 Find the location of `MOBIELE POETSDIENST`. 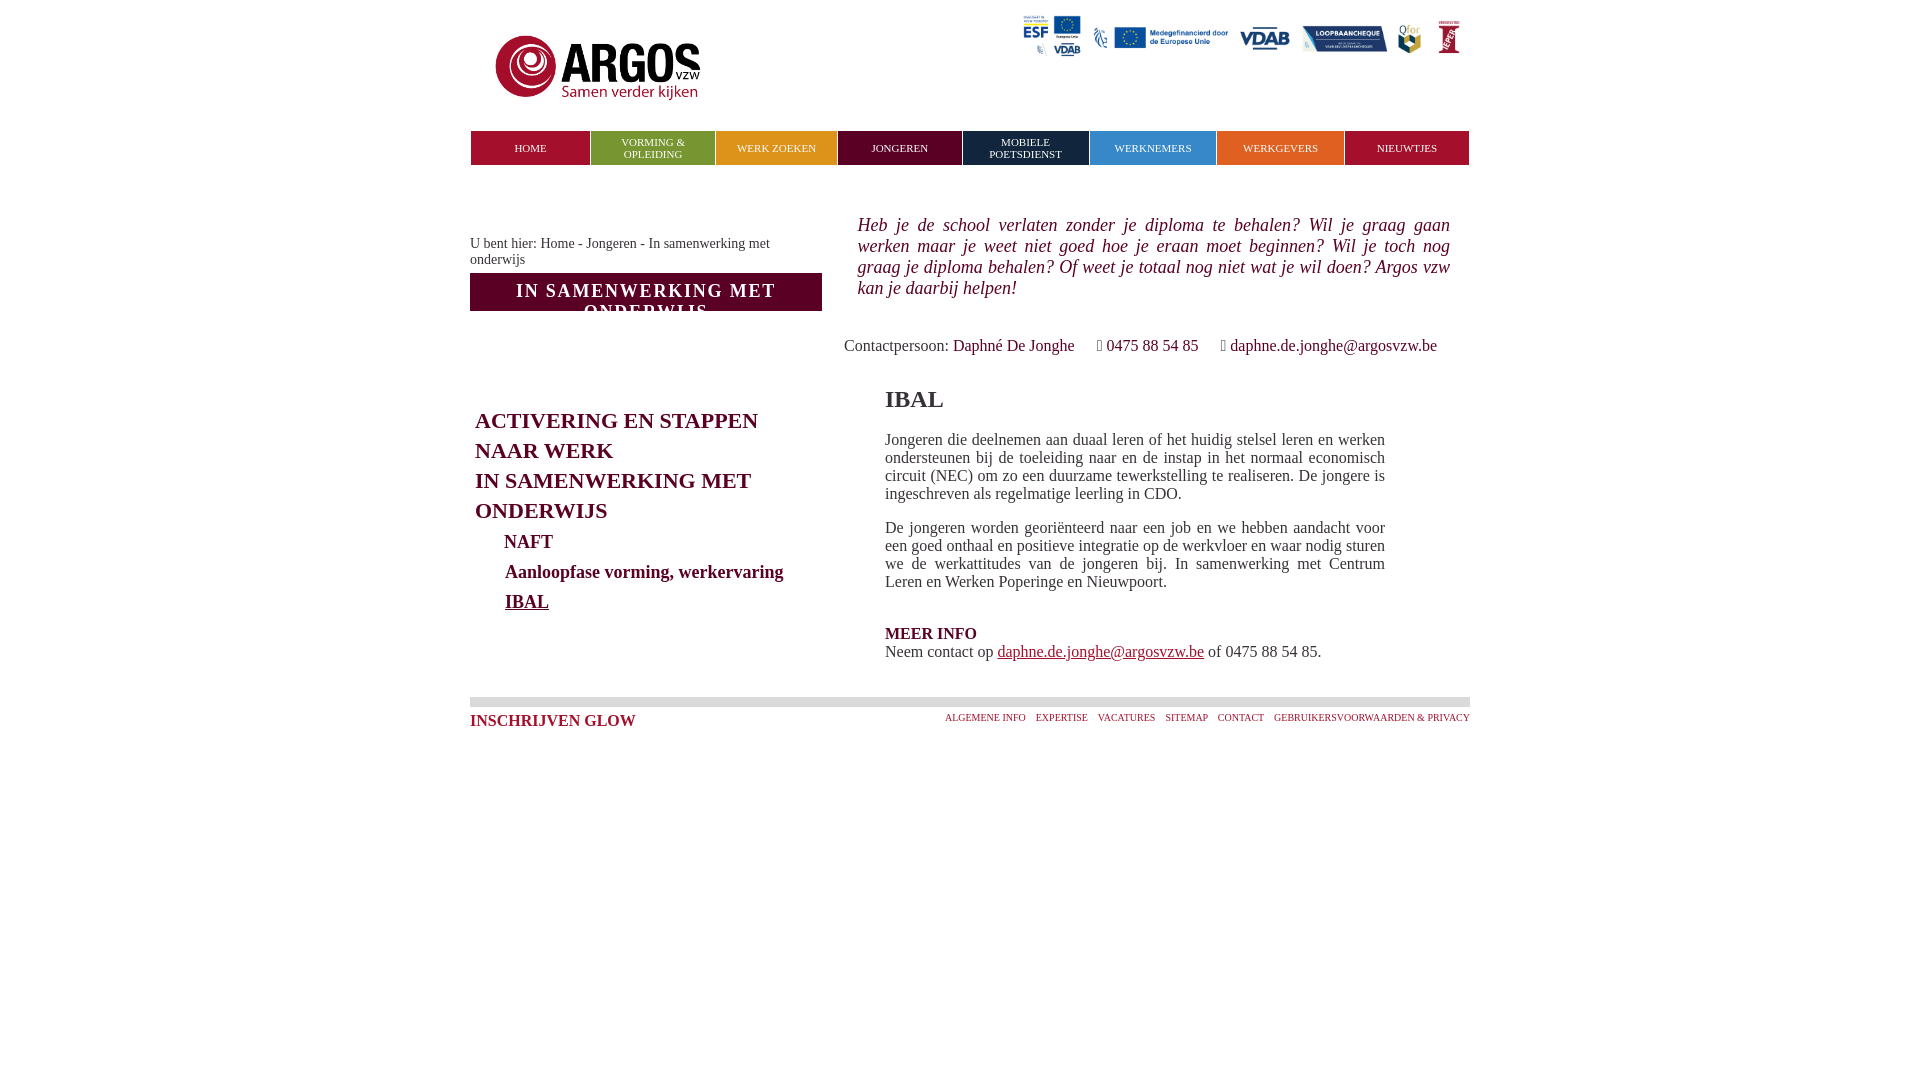

MOBIELE POETSDIENST is located at coordinates (1026, 148).